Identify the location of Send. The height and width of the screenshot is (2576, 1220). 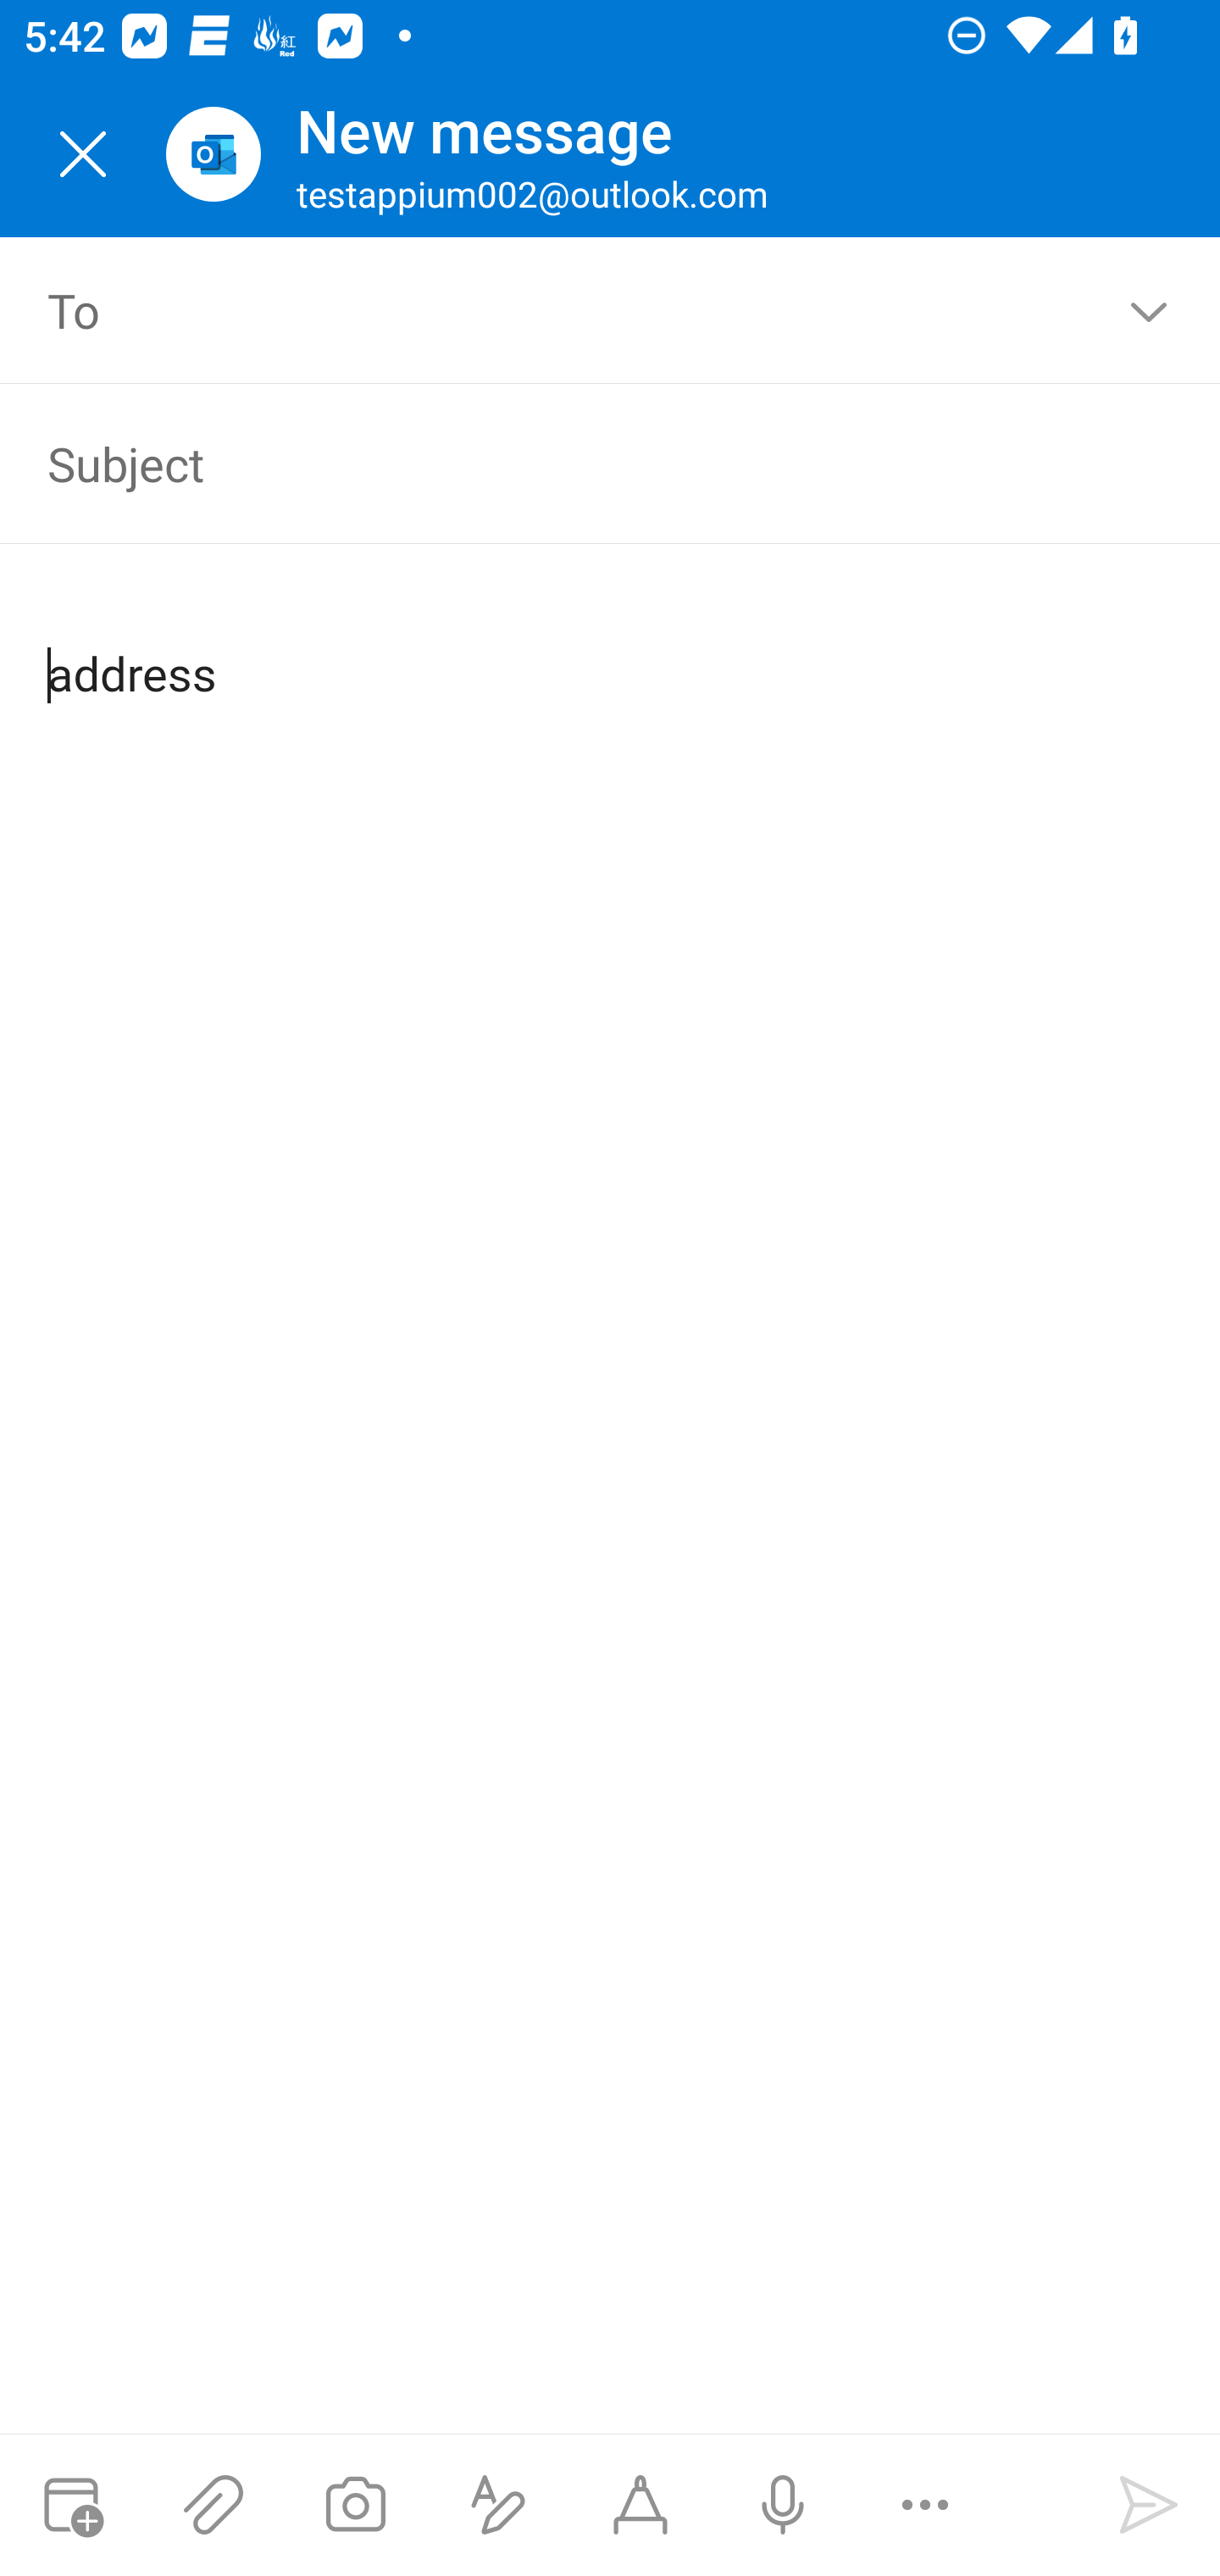
(1149, 2505).